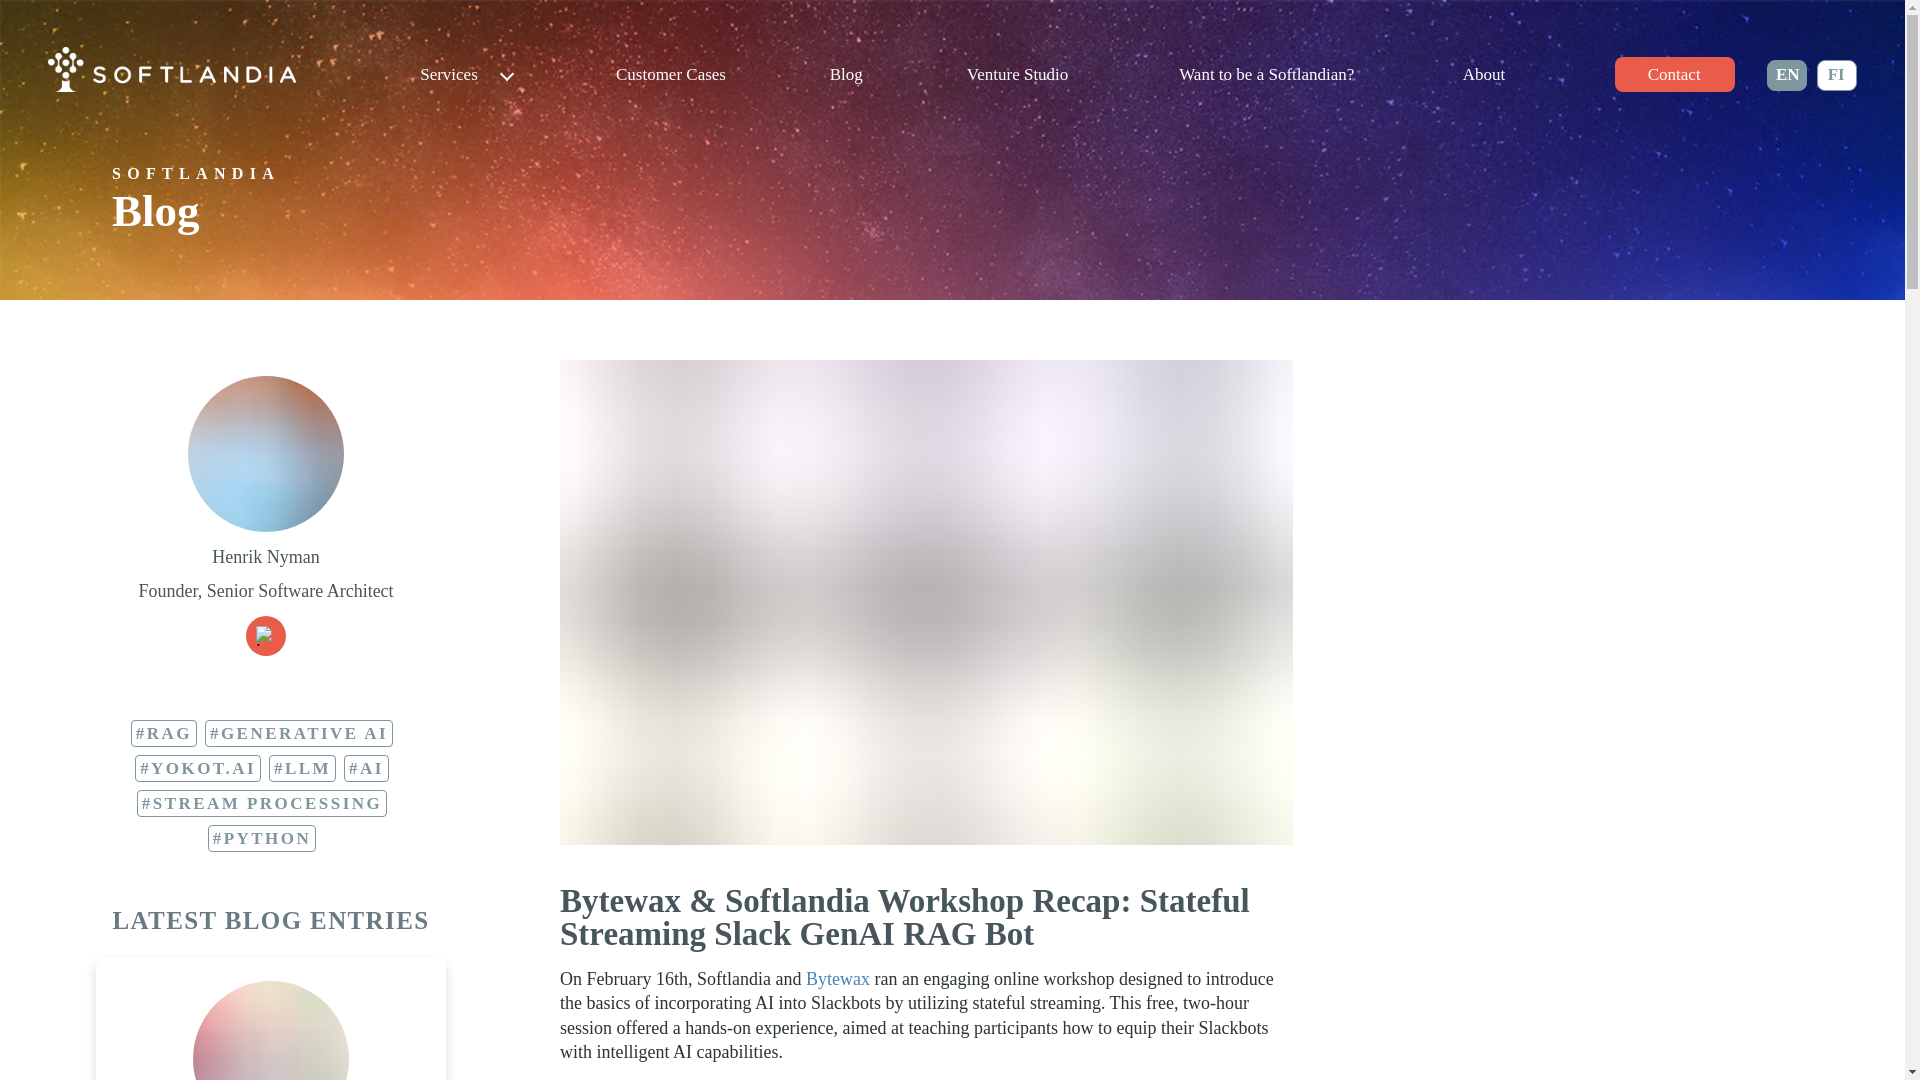  I want to click on About, so click(1484, 74).